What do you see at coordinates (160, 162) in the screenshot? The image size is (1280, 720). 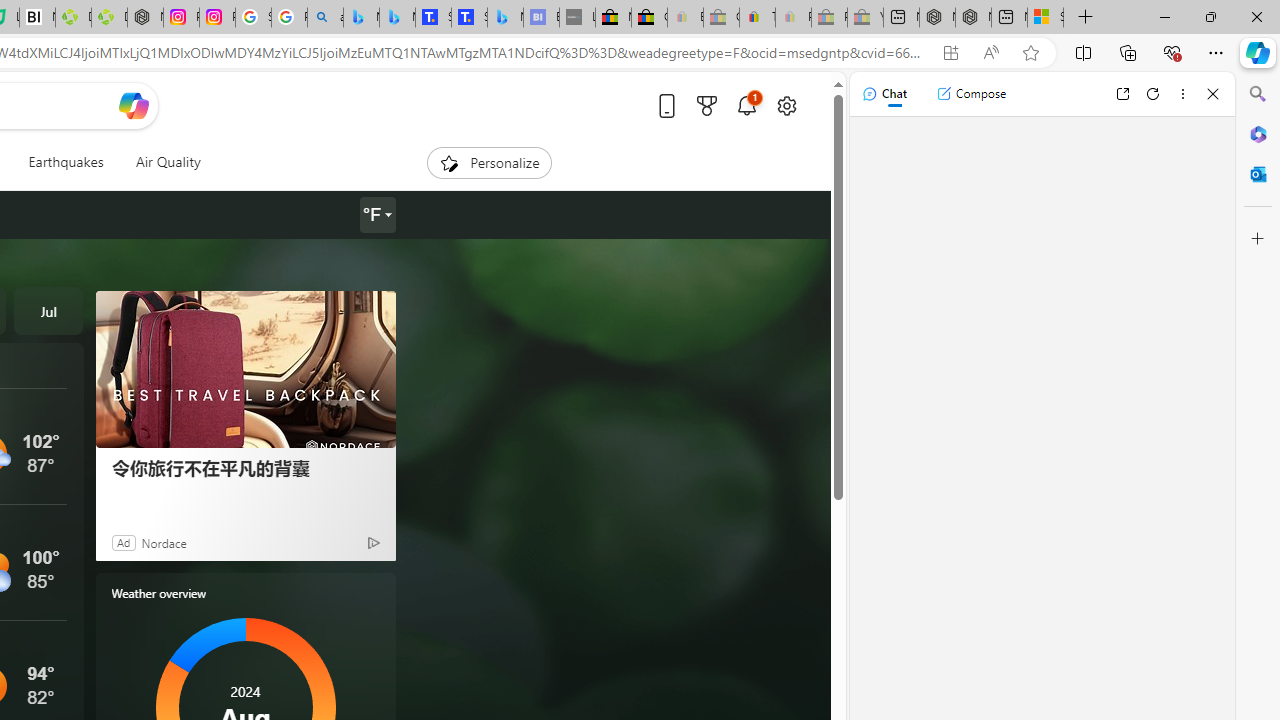 I see `Air Quality` at bounding box center [160, 162].